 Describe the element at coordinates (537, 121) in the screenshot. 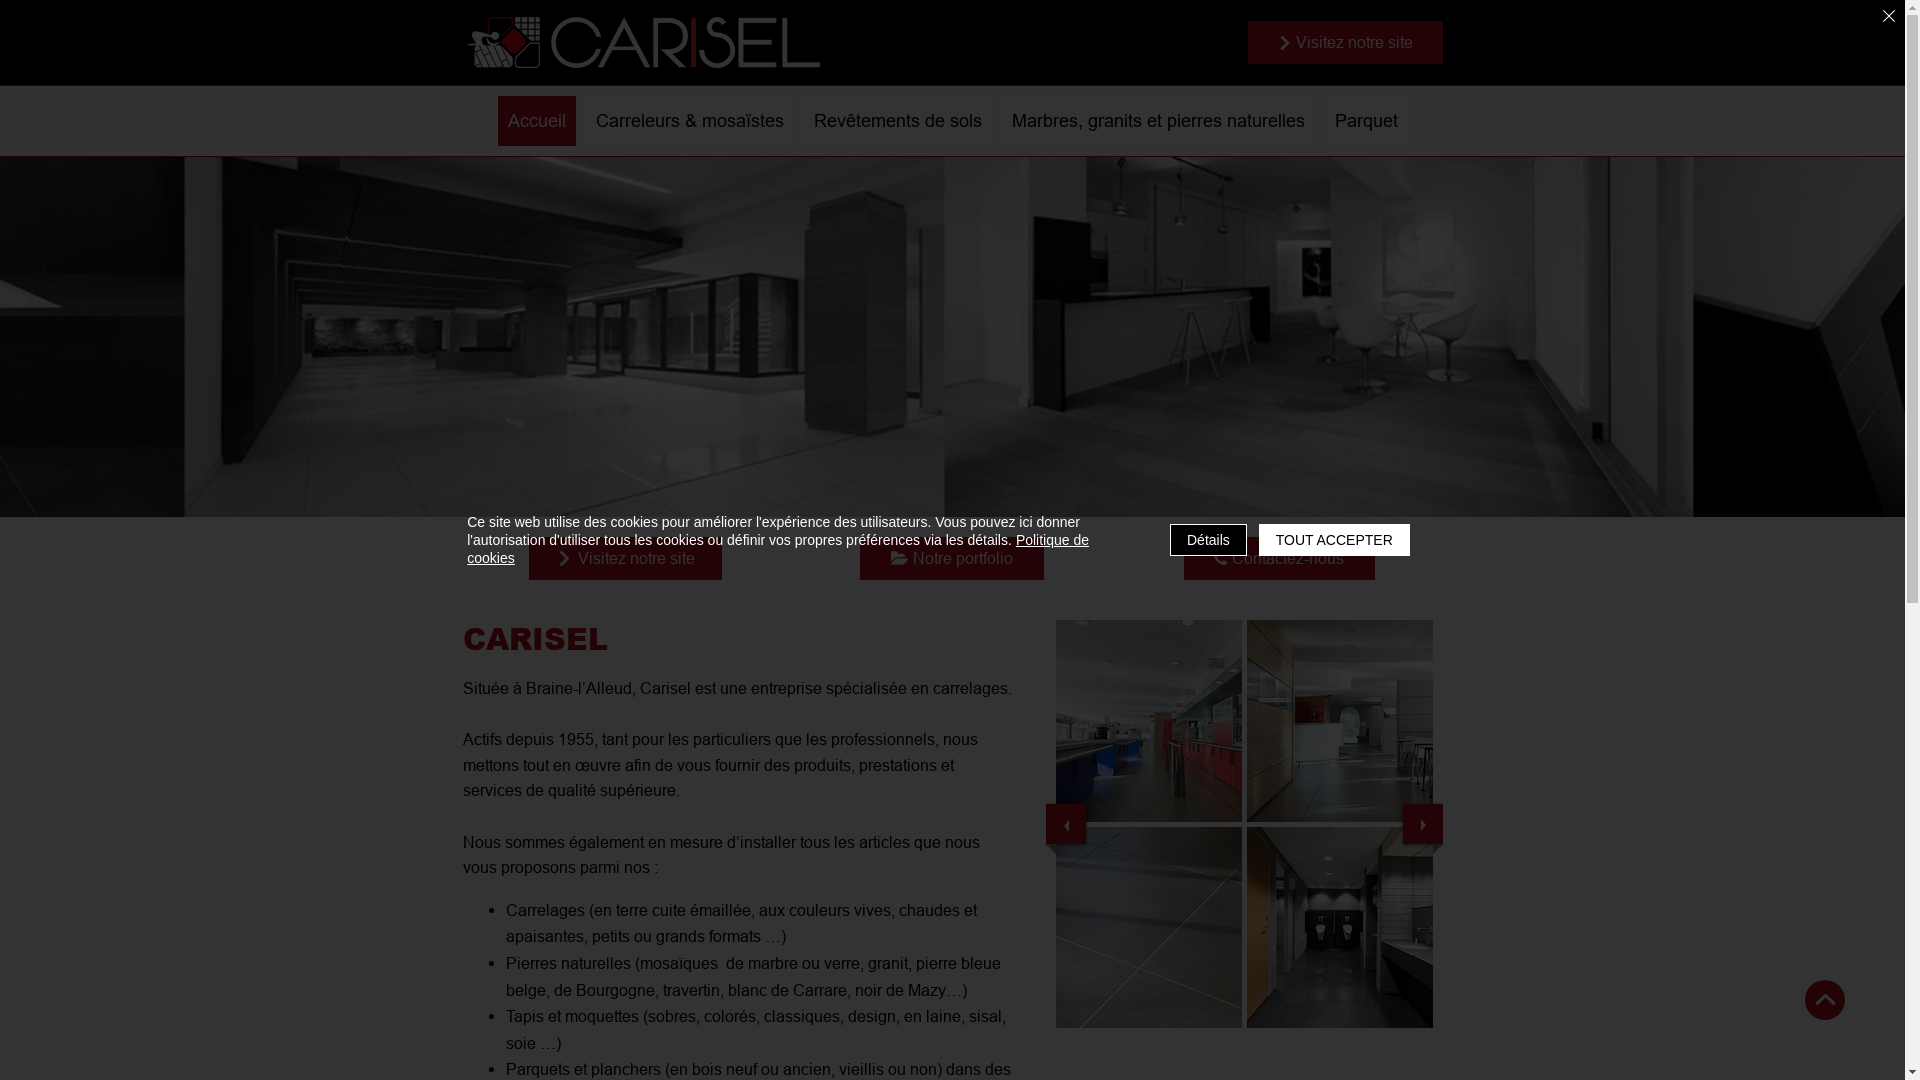

I see `Accueil` at that location.